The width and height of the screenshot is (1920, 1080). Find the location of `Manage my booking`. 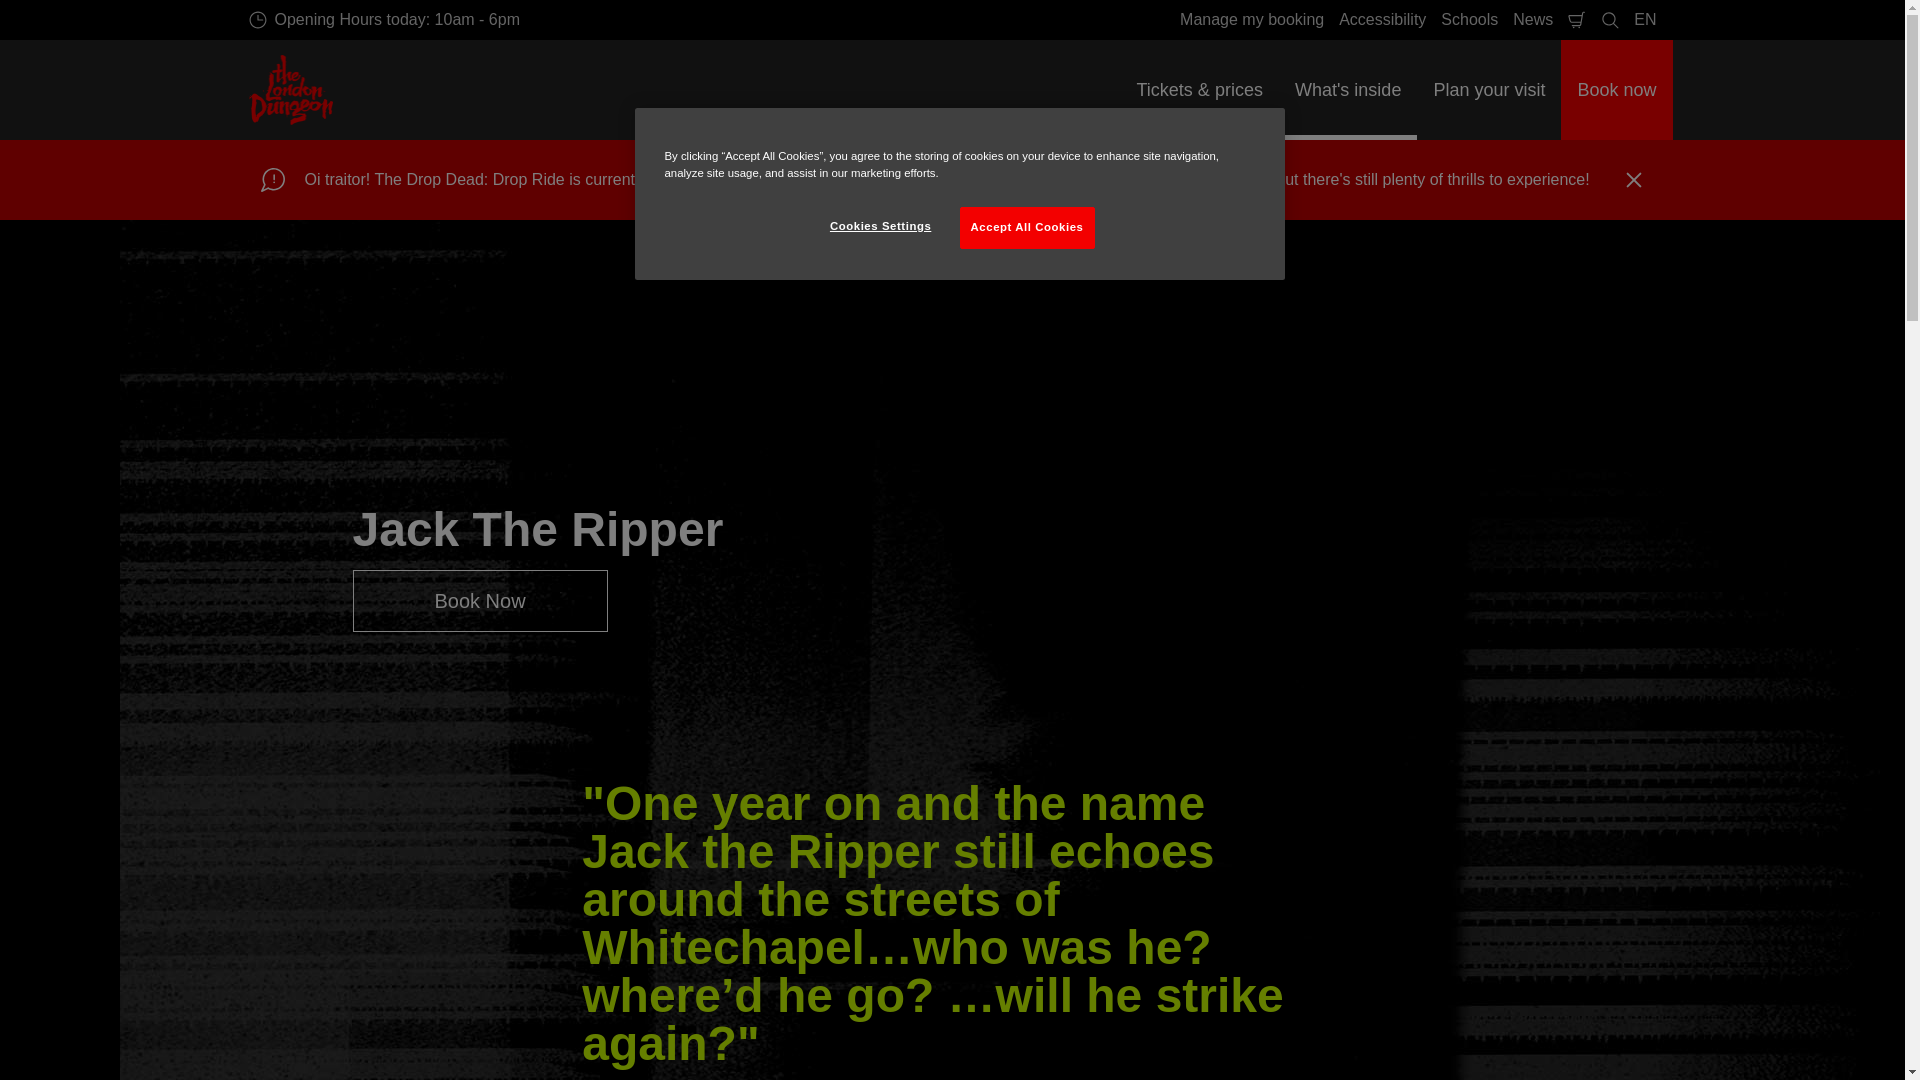

Manage my booking is located at coordinates (1252, 20).